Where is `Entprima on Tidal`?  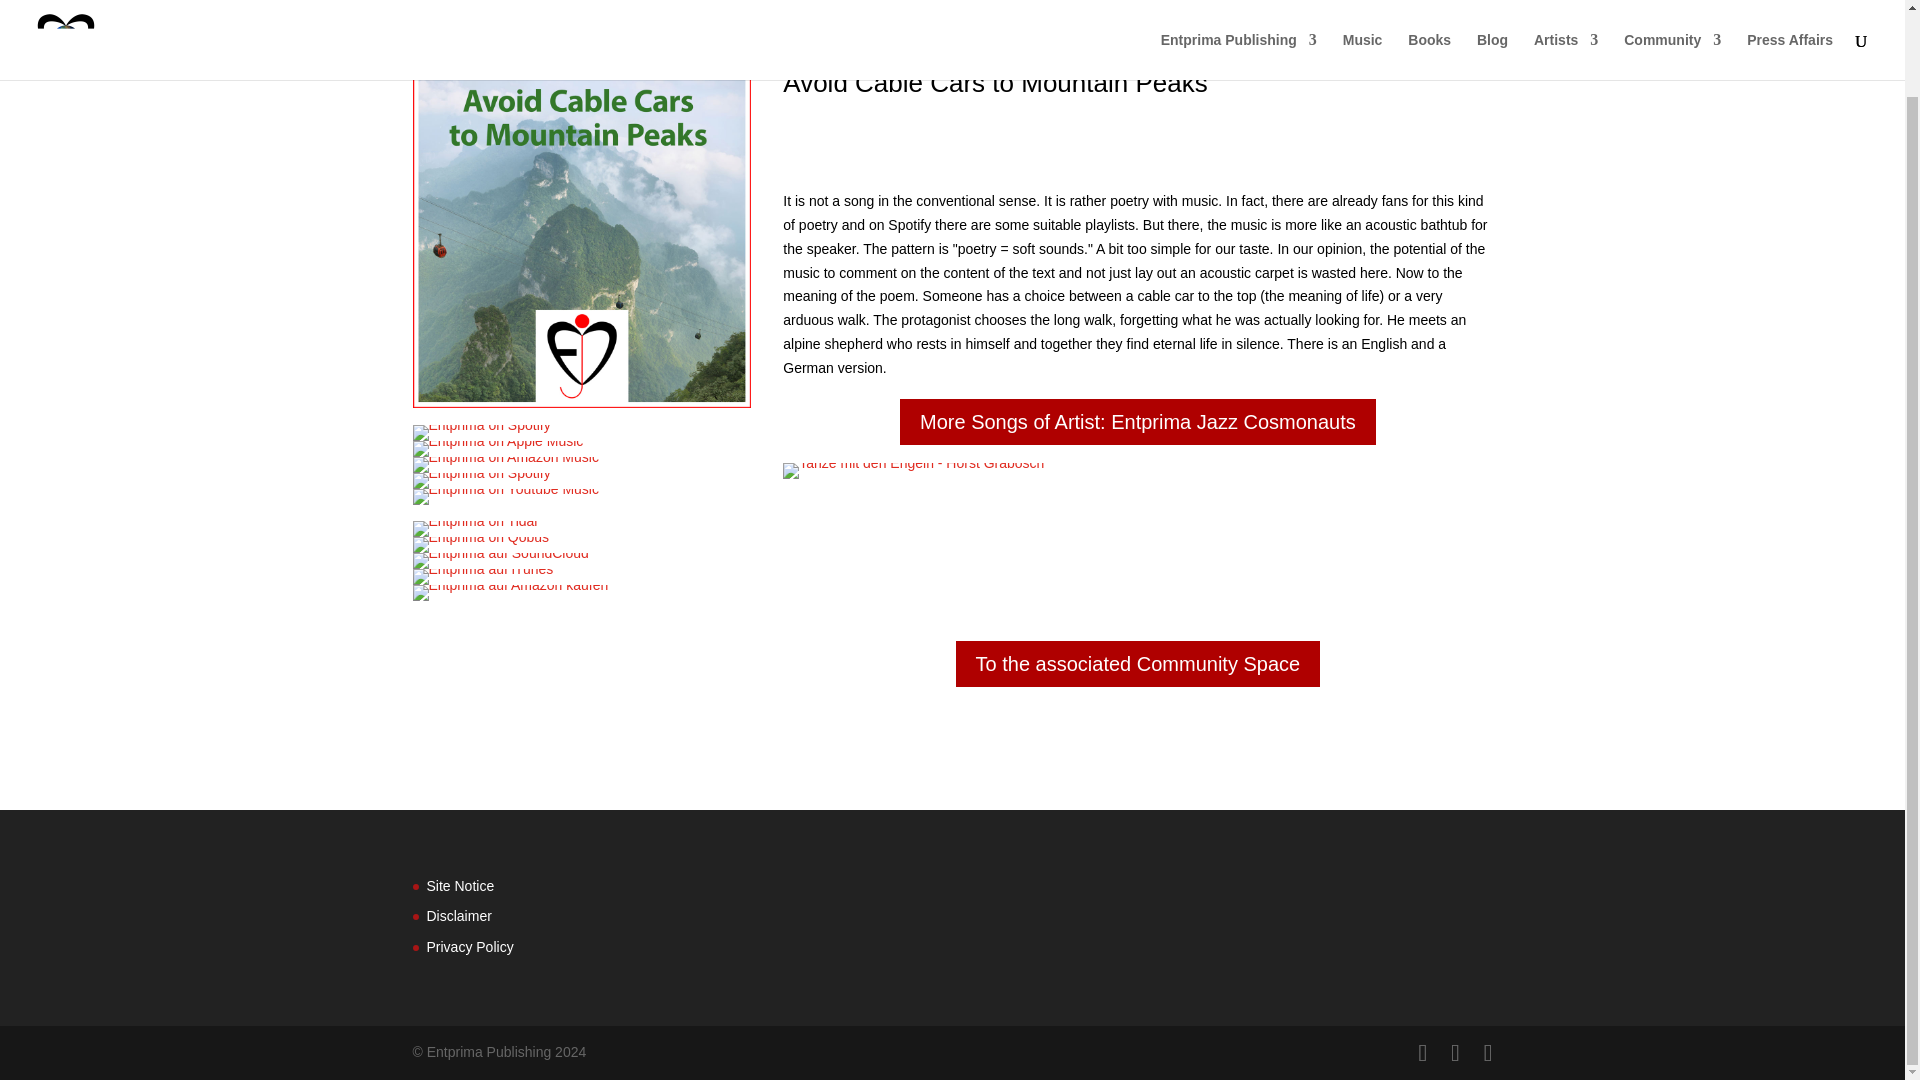 Entprima on Tidal is located at coordinates (474, 528).